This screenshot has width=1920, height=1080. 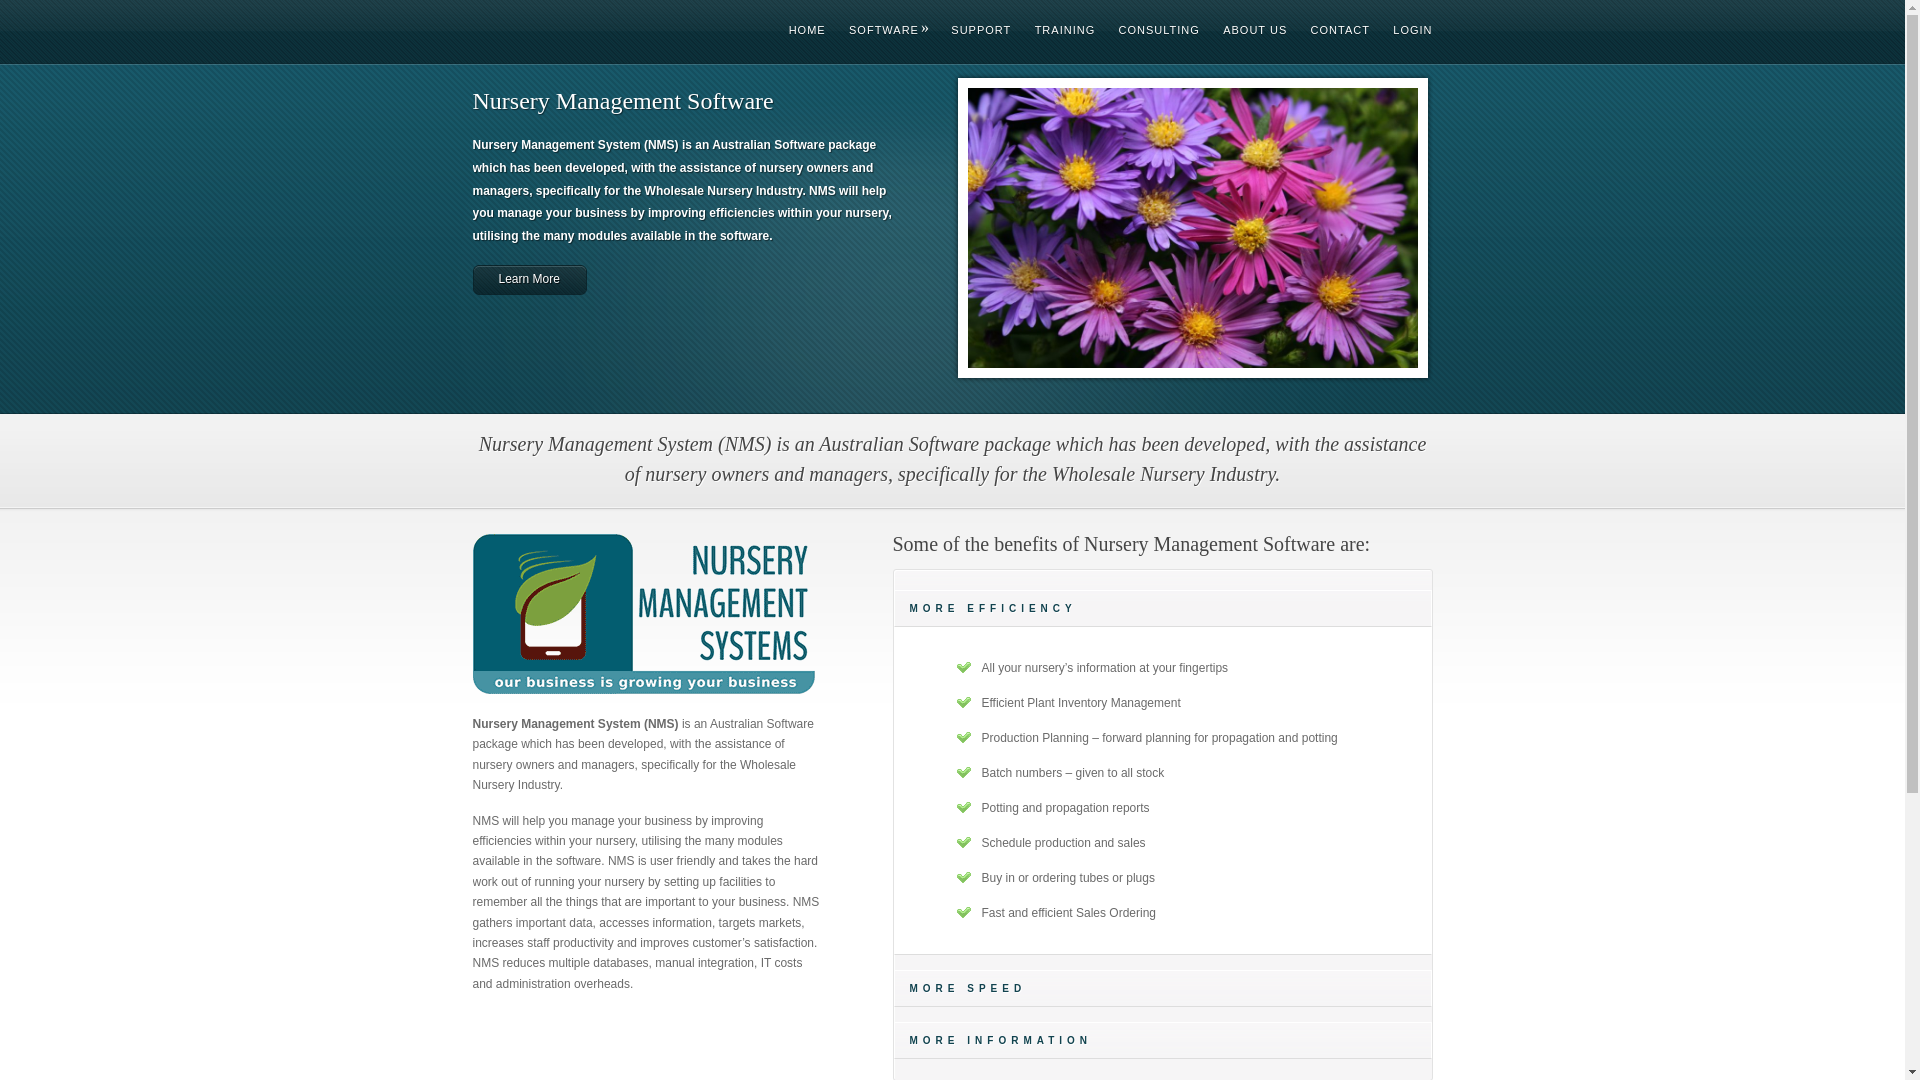 What do you see at coordinates (1330, 30) in the screenshot?
I see `CONTACT` at bounding box center [1330, 30].